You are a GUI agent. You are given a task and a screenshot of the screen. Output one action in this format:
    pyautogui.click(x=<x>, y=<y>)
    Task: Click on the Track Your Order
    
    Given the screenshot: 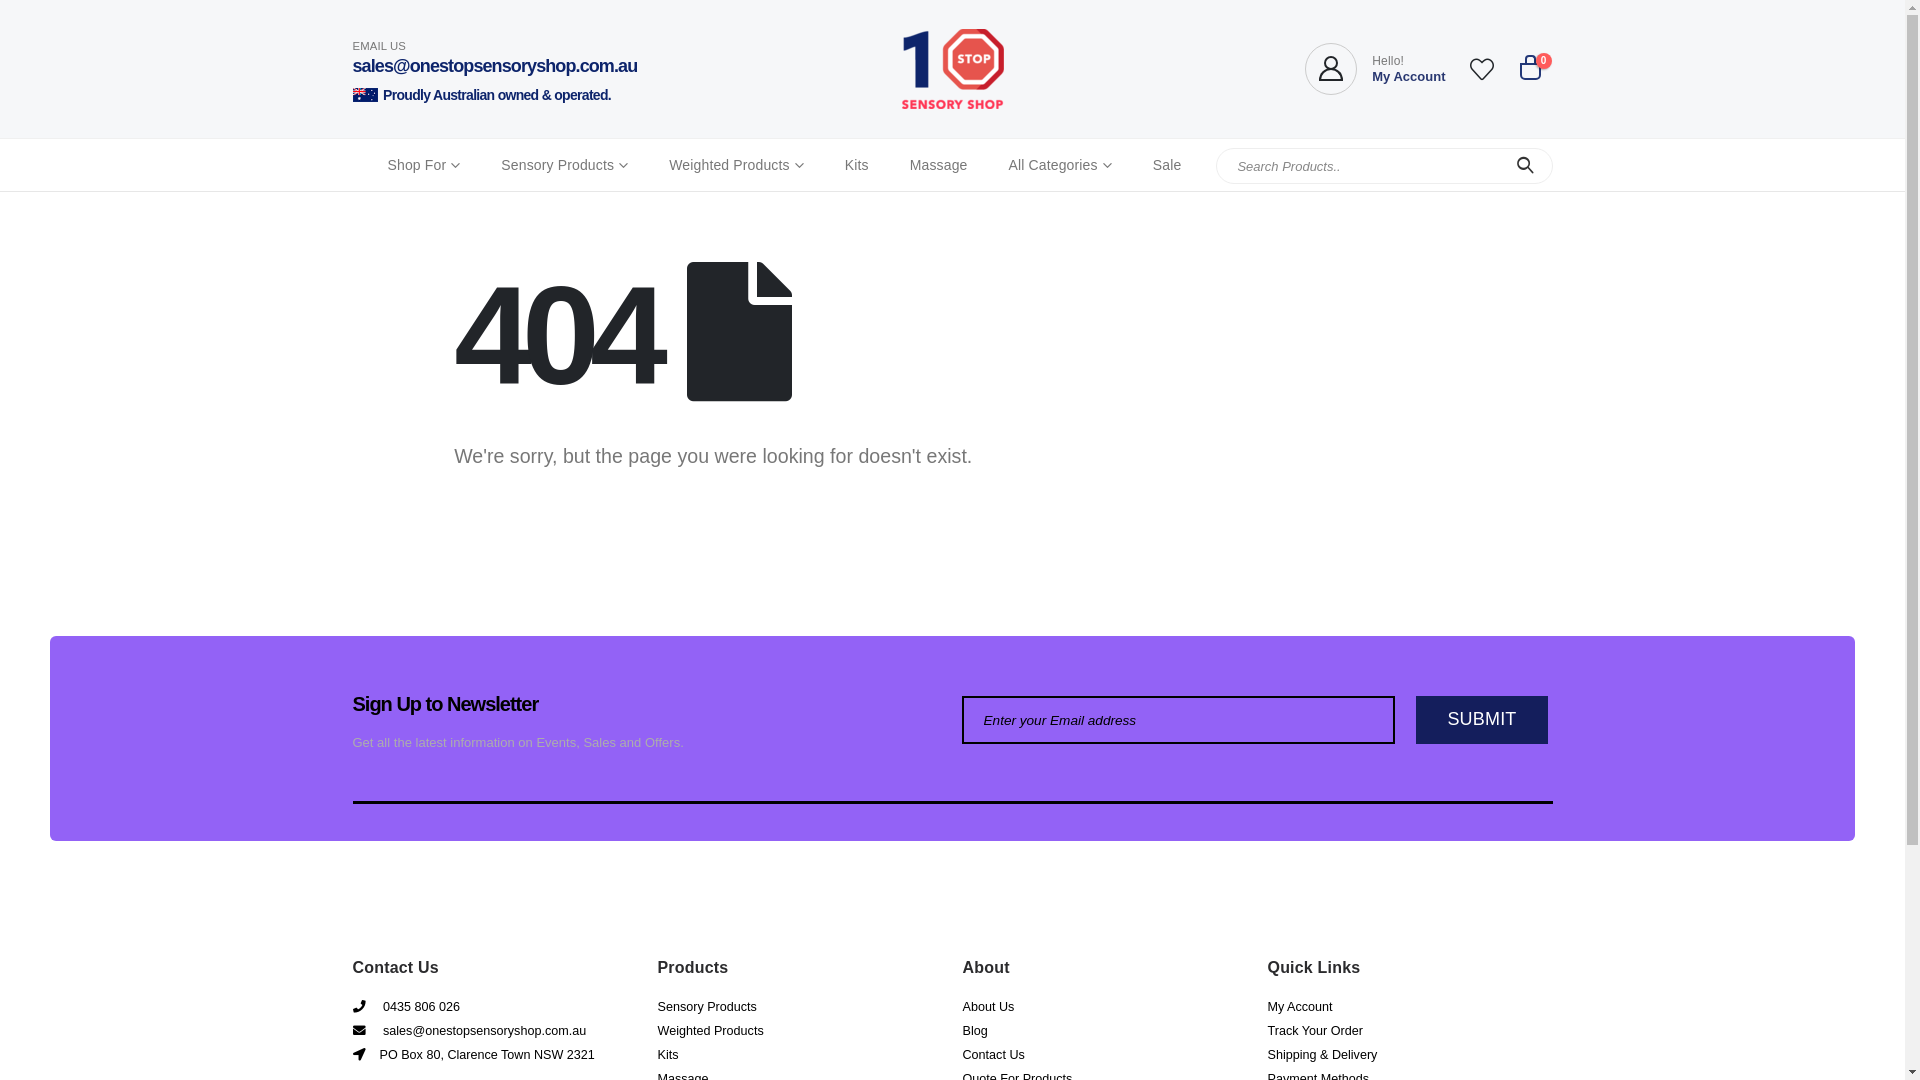 What is the action you would take?
    pyautogui.click(x=1316, y=1031)
    